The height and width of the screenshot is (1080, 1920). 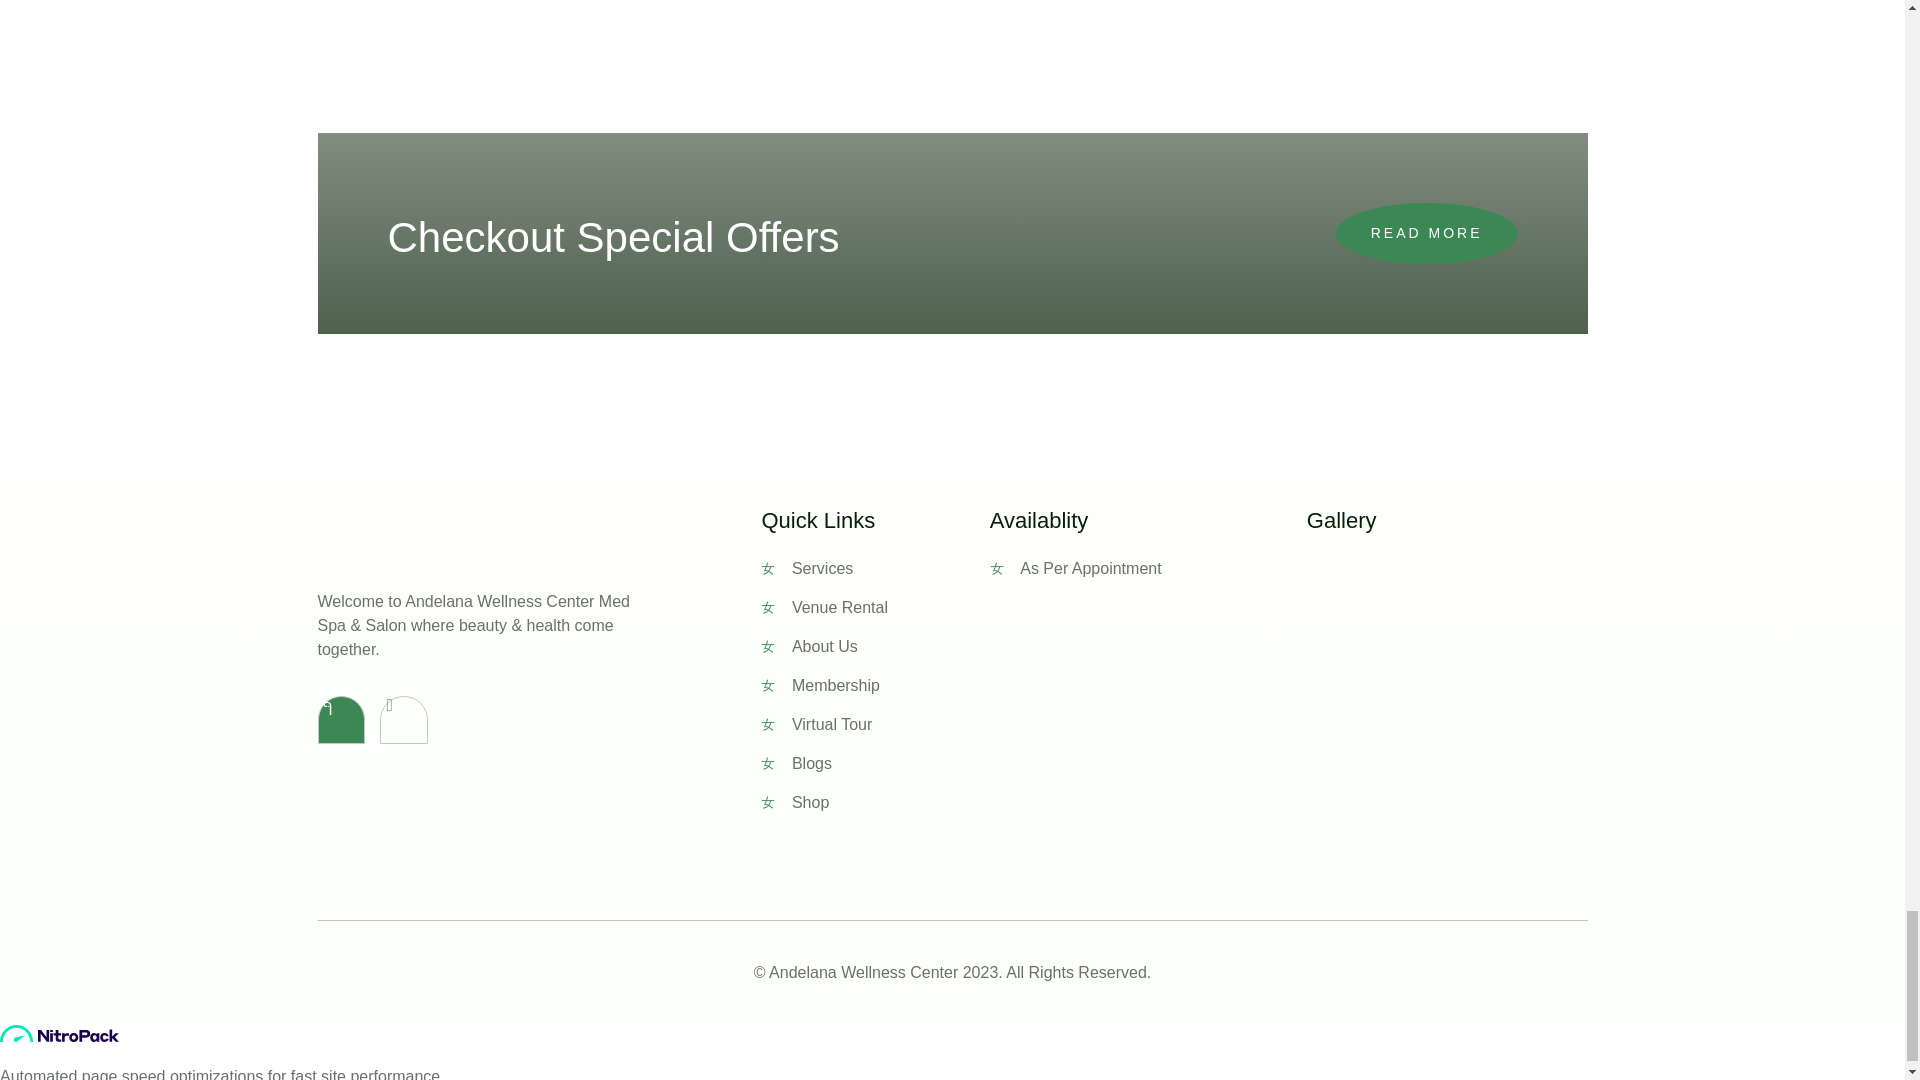 I want to click on About Us, so click(x=874, y=646).